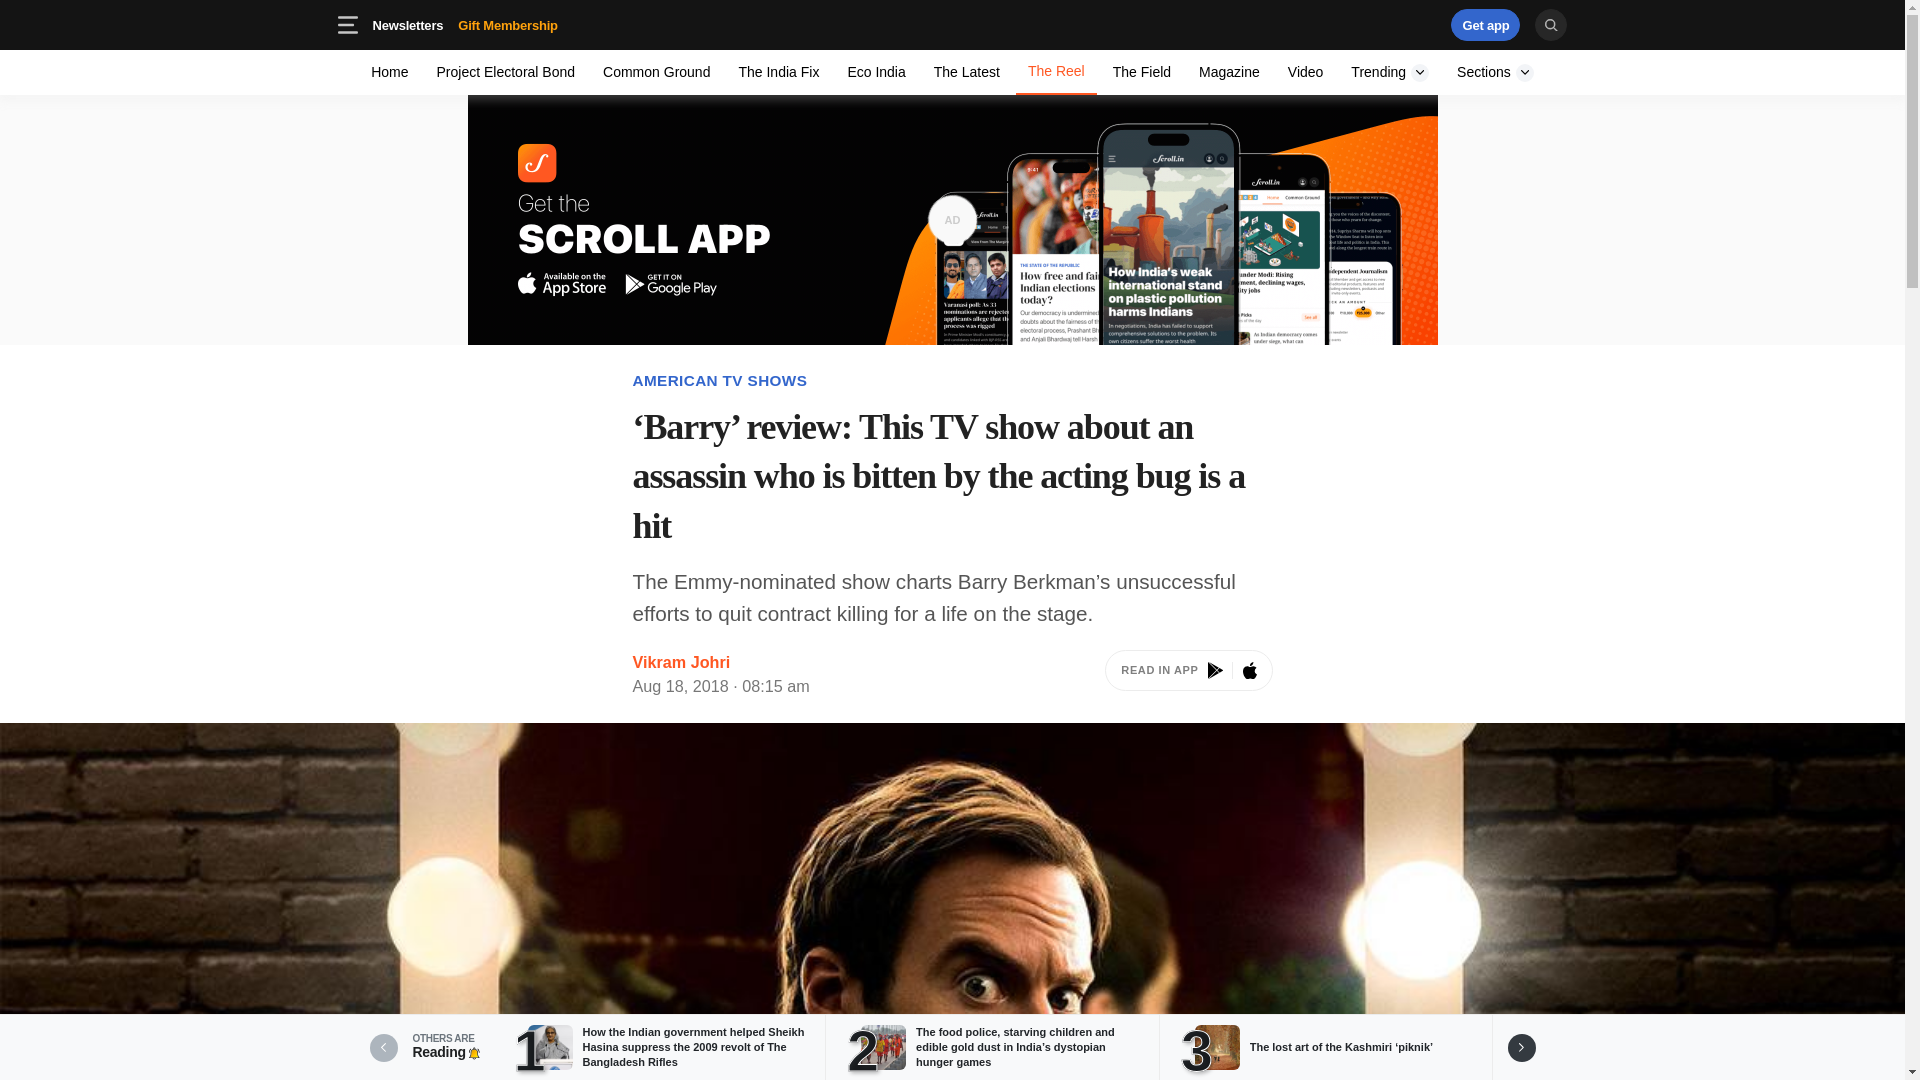  What do you see at coordinates (1486, 24) in the screenshot?
I see `Eco India` at bounding box center [1486, 24].